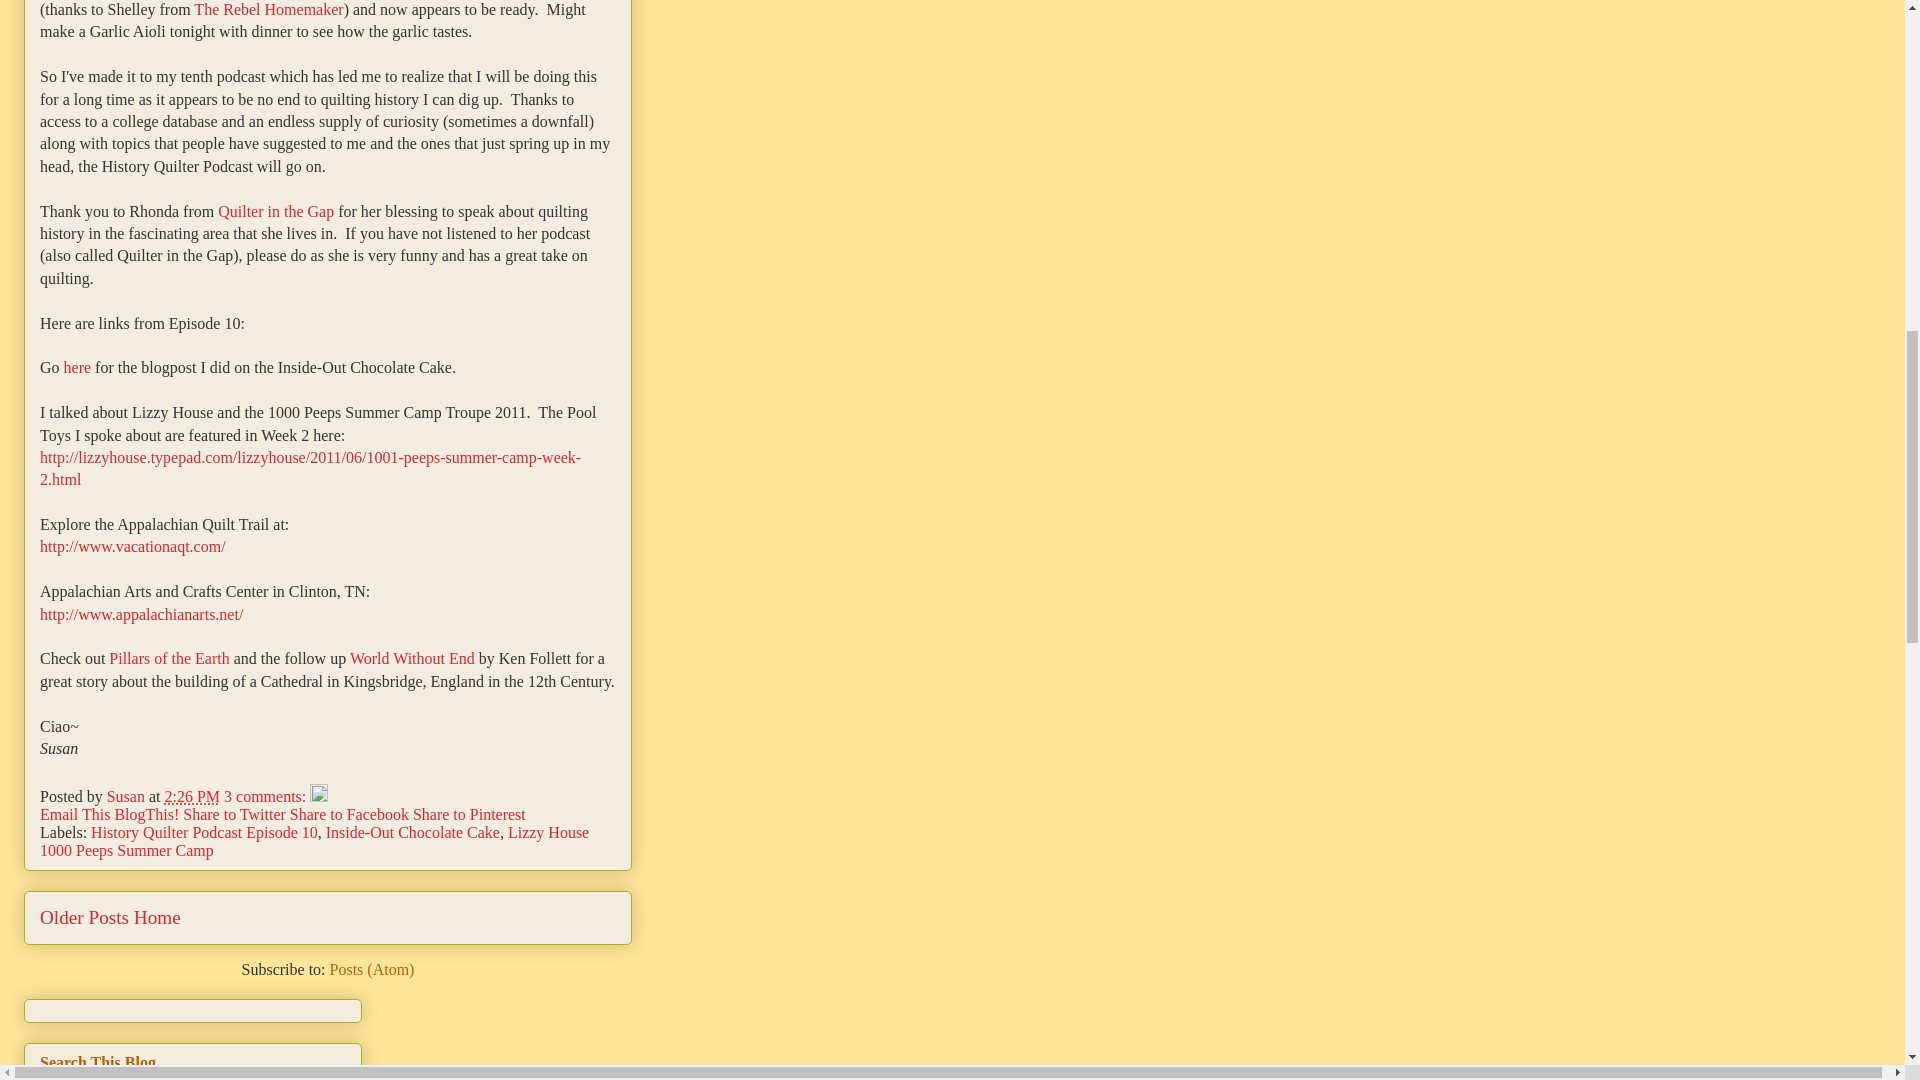  What do you see at coordinates (128, 796) in the screenshot?
I see `author profile` at bounding box center [128, 796].